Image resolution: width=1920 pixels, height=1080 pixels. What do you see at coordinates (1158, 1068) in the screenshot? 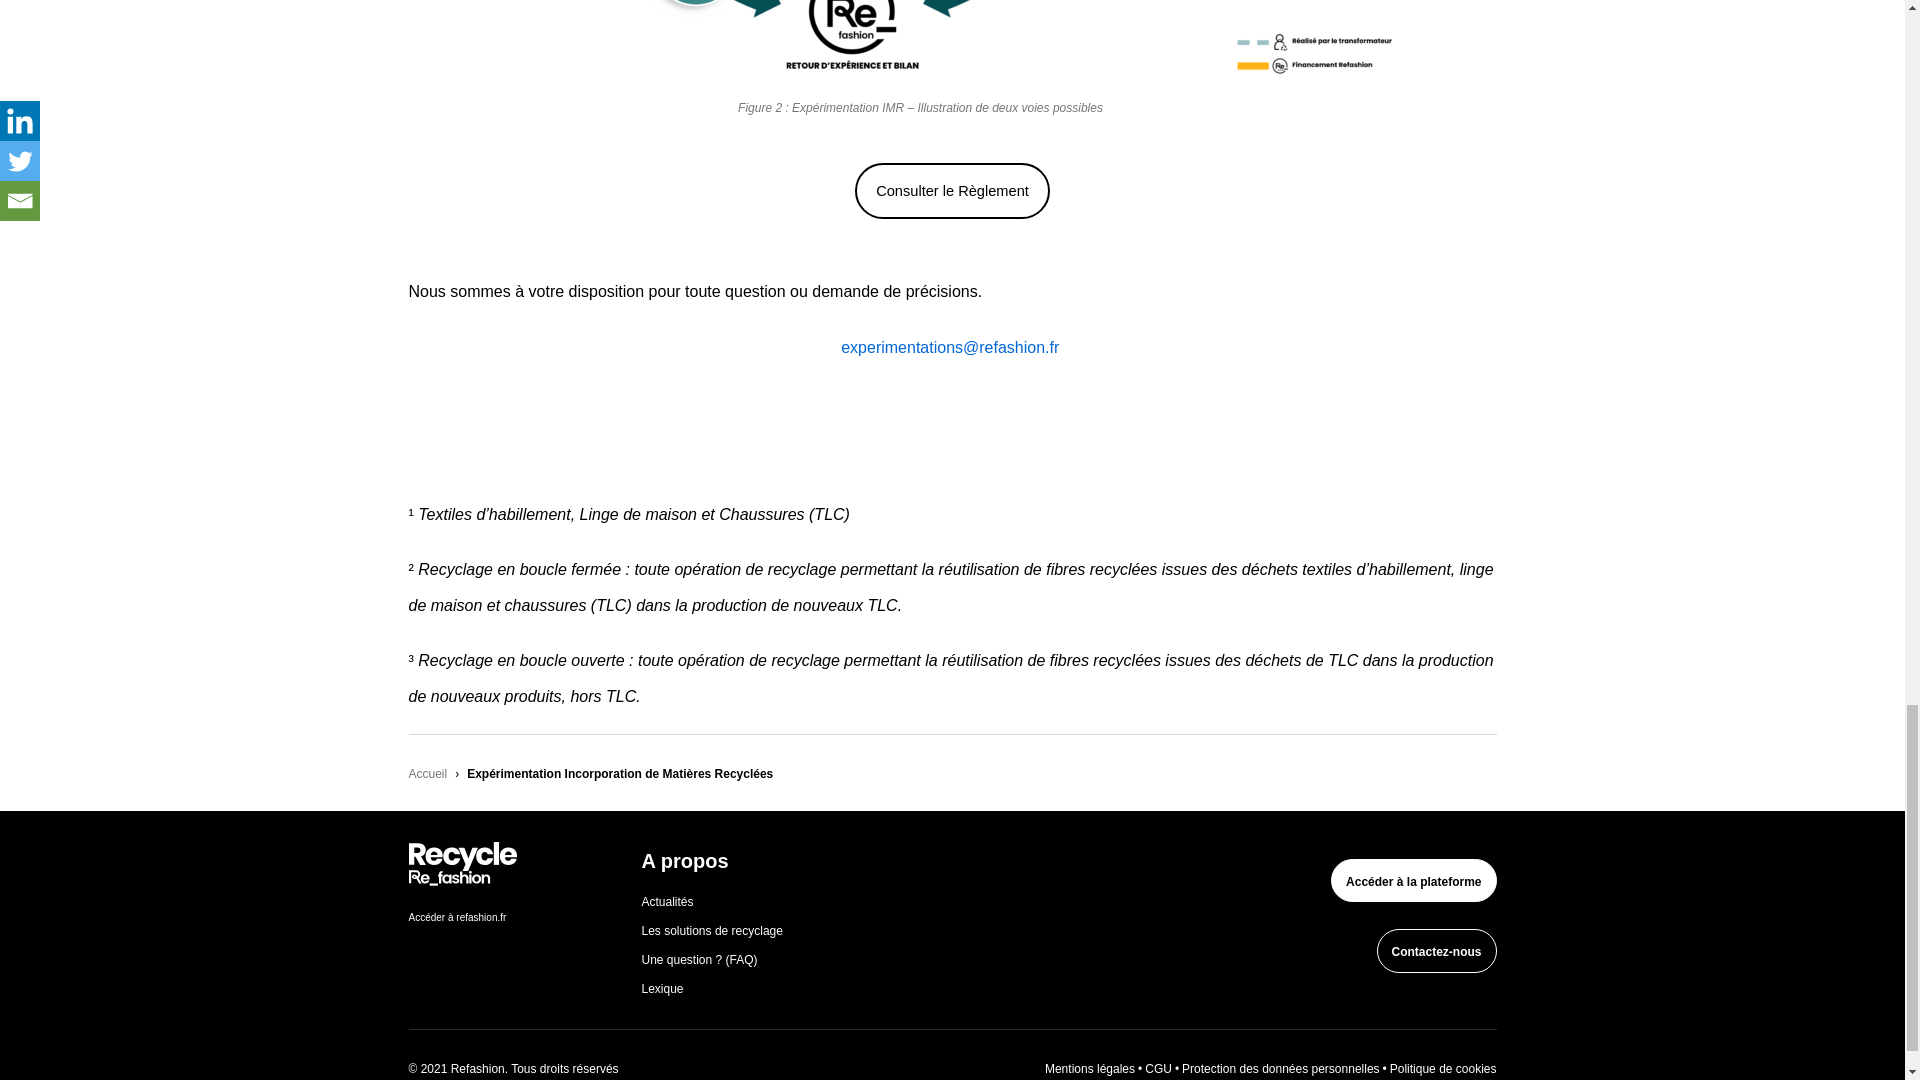
I see `CGU` at bounding box center [1158, 1068].